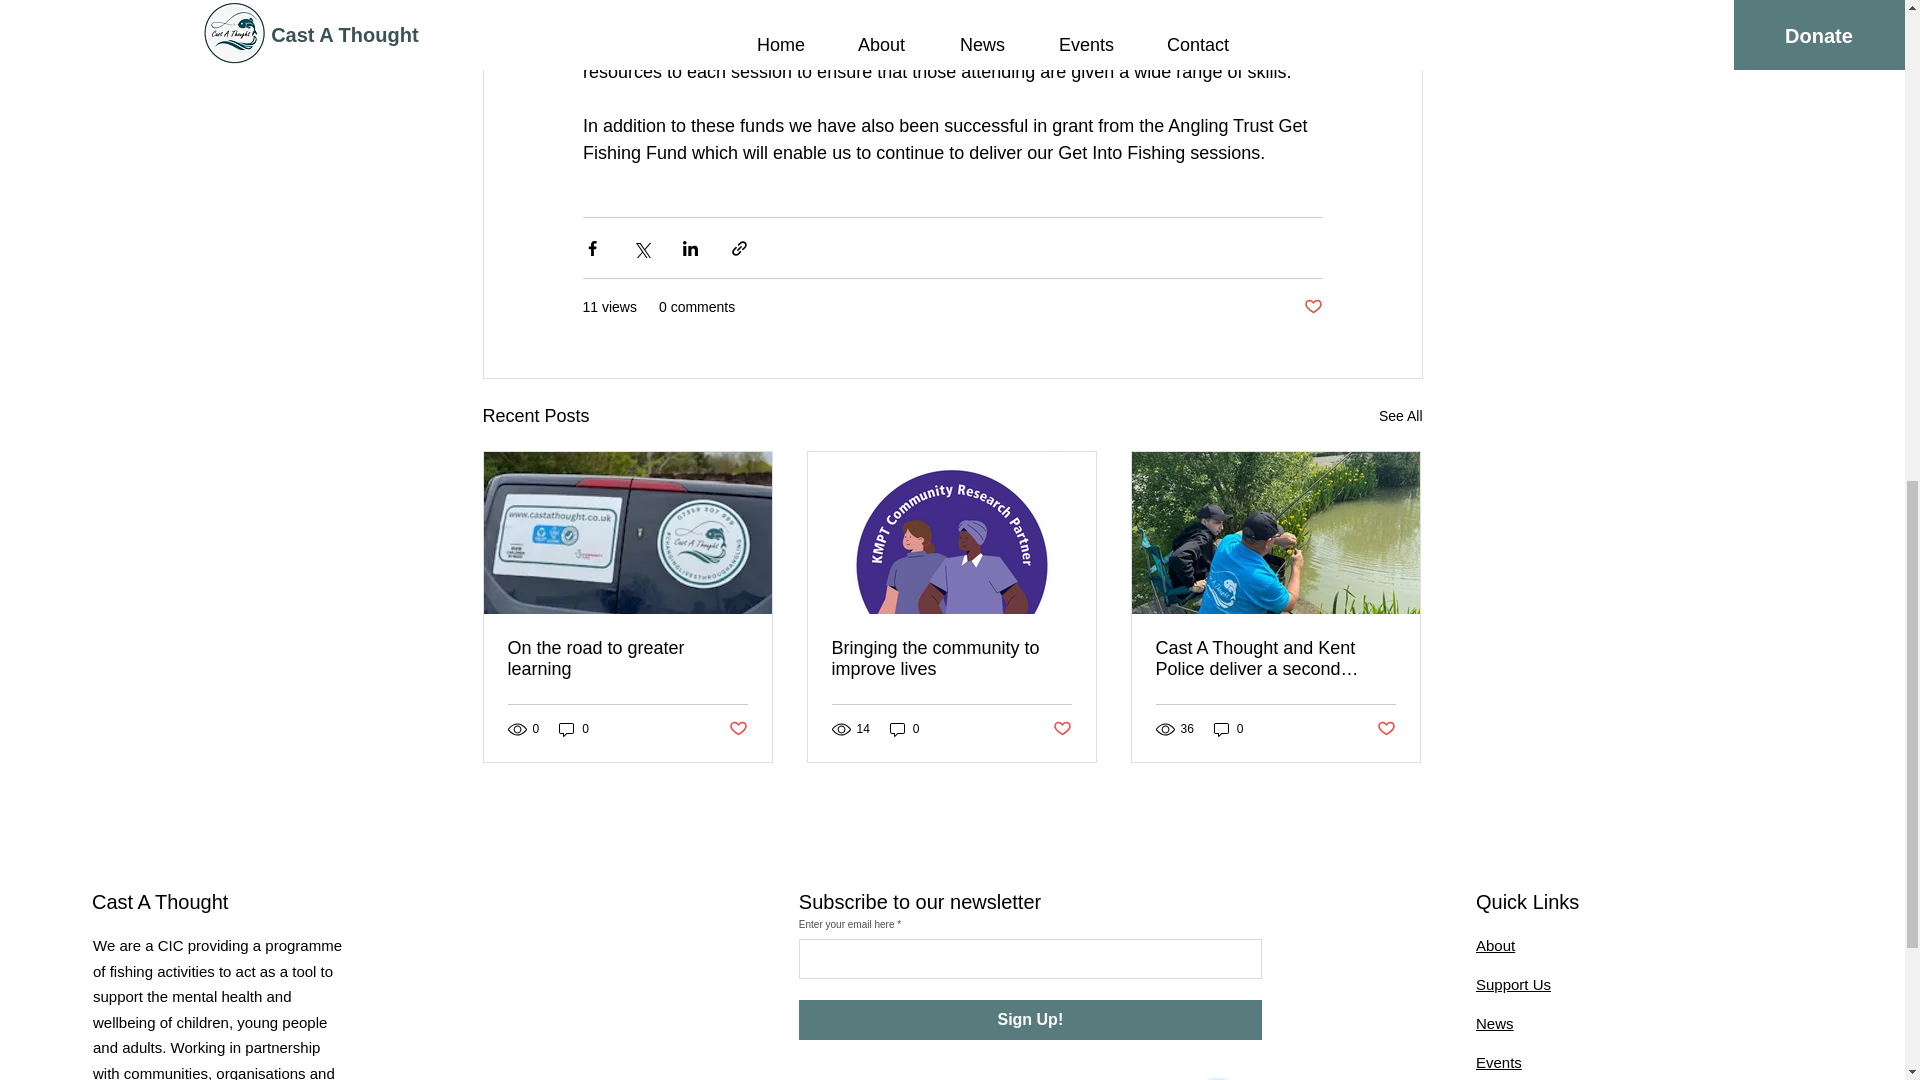 Image resolution: width=1920 pixels, height=1080 pixels. What do you see at coordinates (951, 659) in the screenshot?
I see `Bringing the community to improve lives` at bounding box center [951, 659].